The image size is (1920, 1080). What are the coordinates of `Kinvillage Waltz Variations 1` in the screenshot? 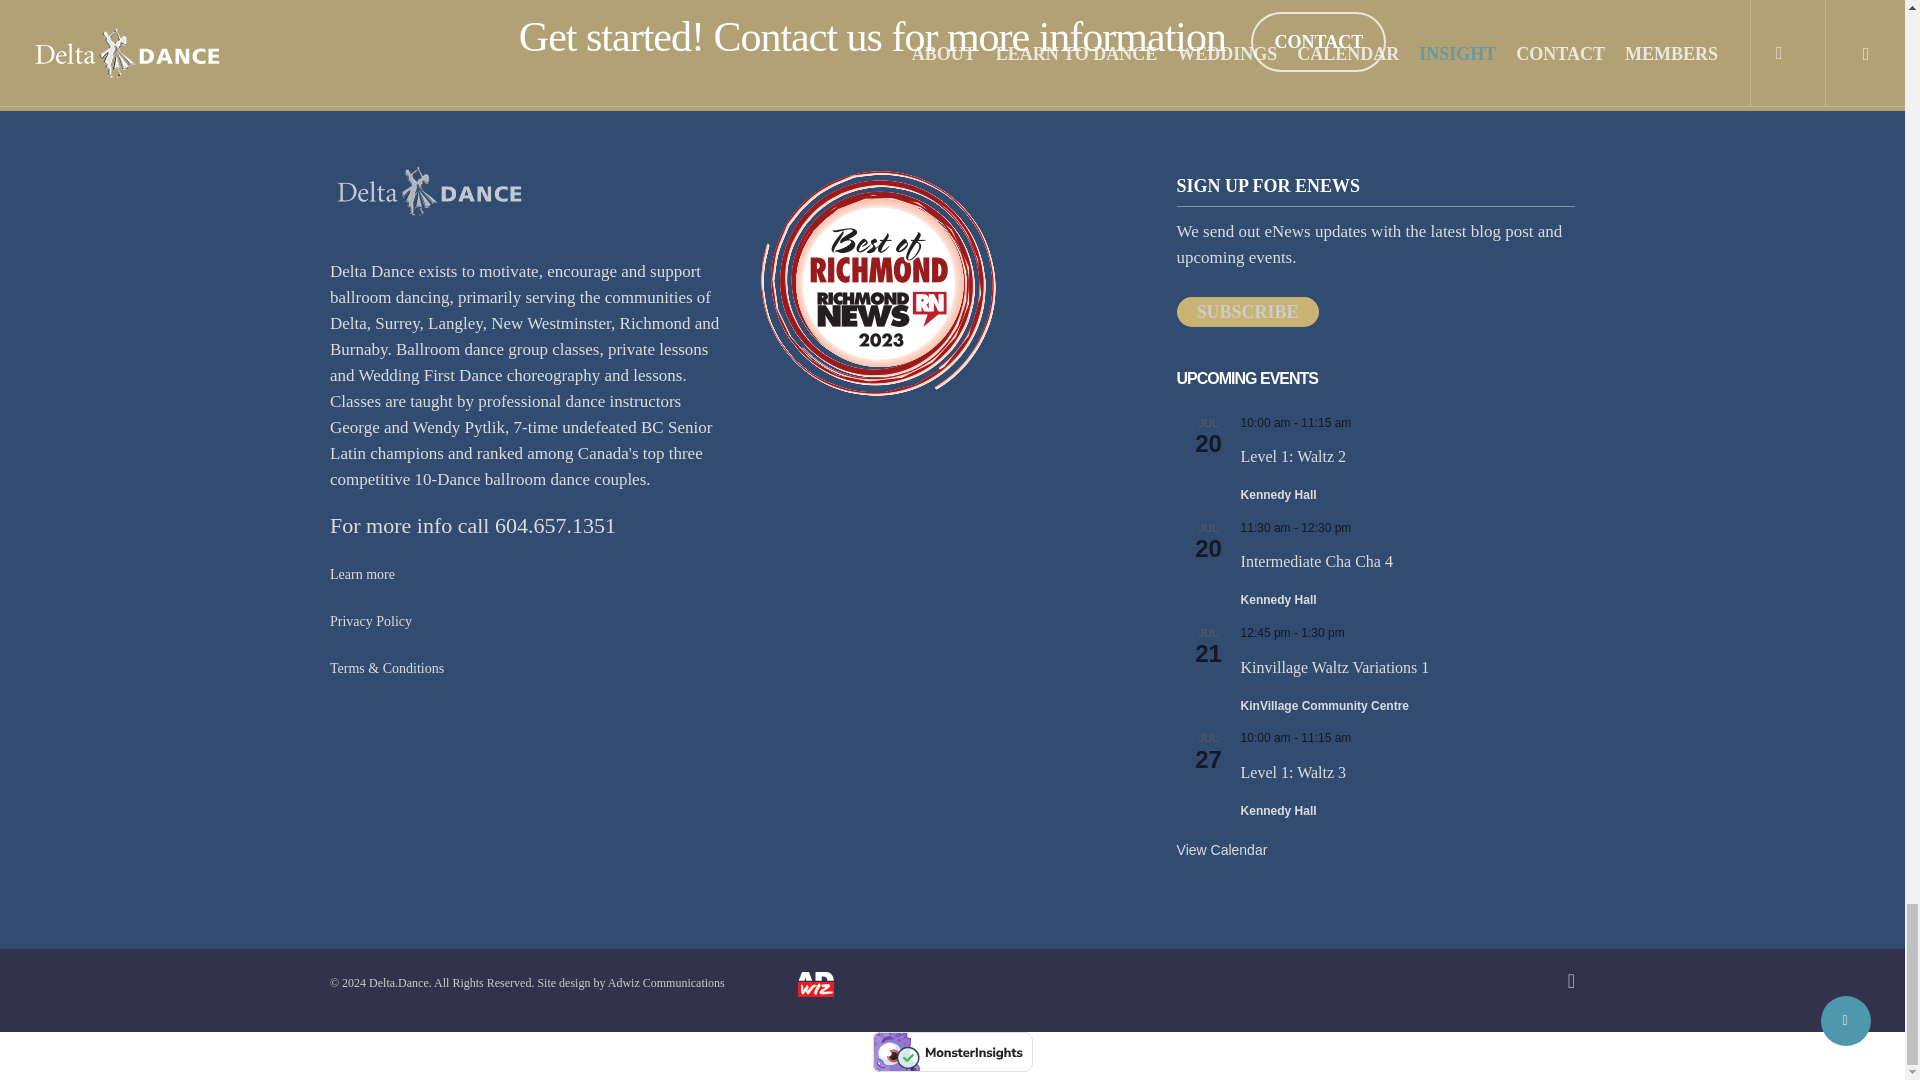 It's located at (1335, 668).